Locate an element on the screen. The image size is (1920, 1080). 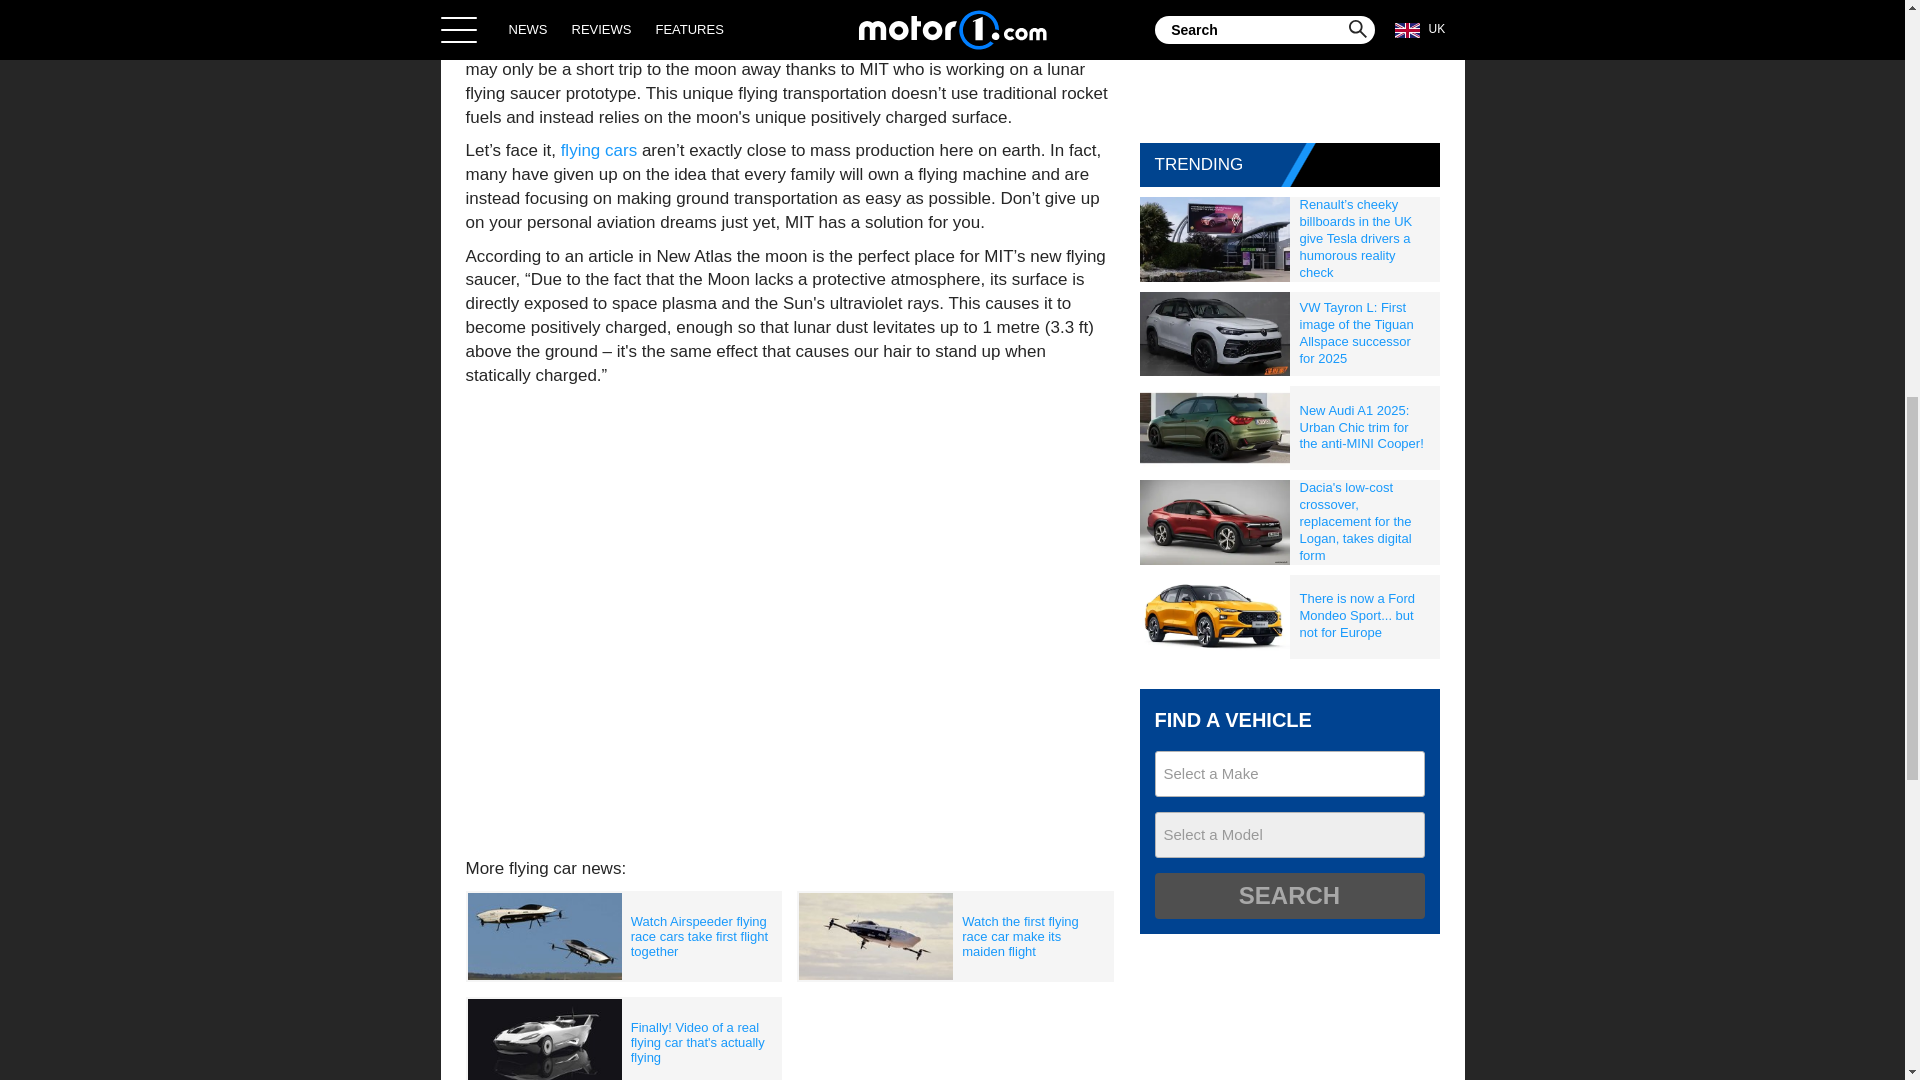
New Audi A1 2025: Urban Chic trim for the anti-MINI Cooper! is located at coordinates (1365, 428).